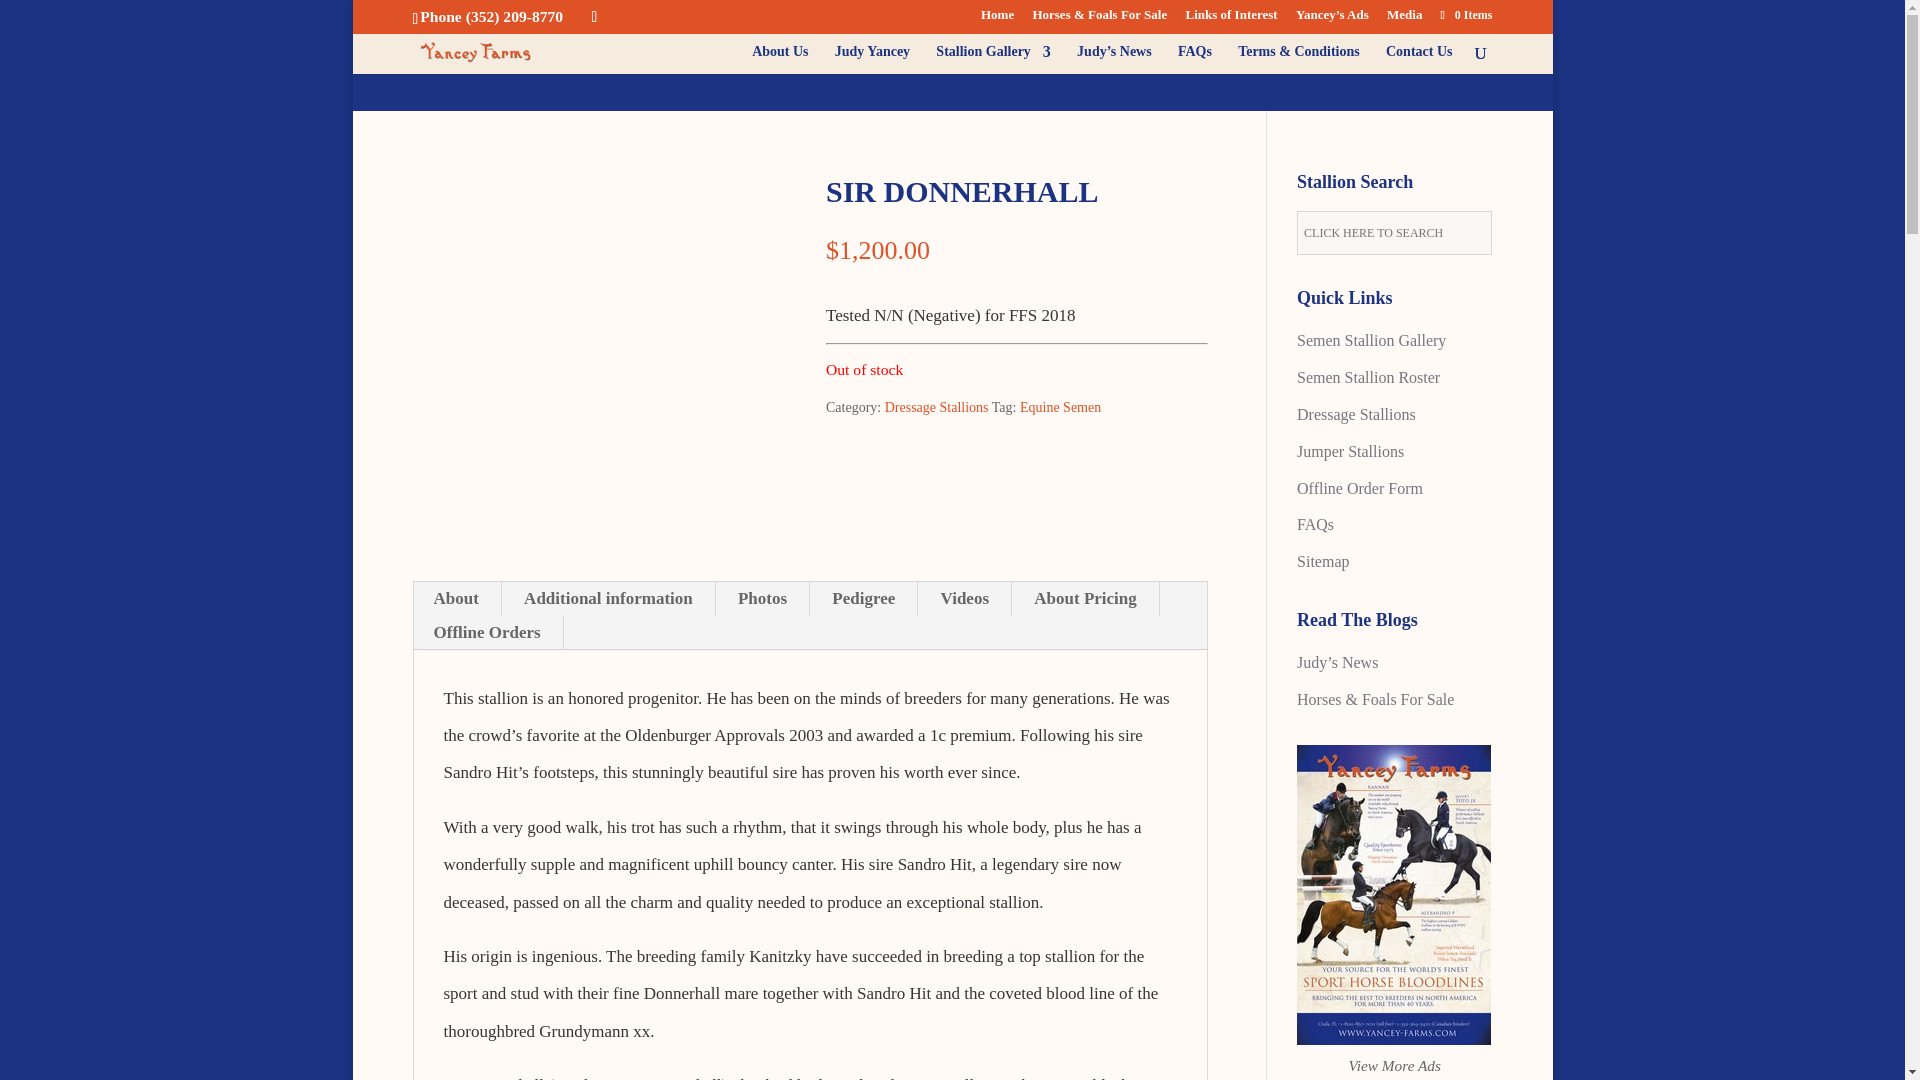  What do you see at coordinates (936, 406) in the screenshot?
I see `Dressage Stallions` at bounding box center [936, 406].